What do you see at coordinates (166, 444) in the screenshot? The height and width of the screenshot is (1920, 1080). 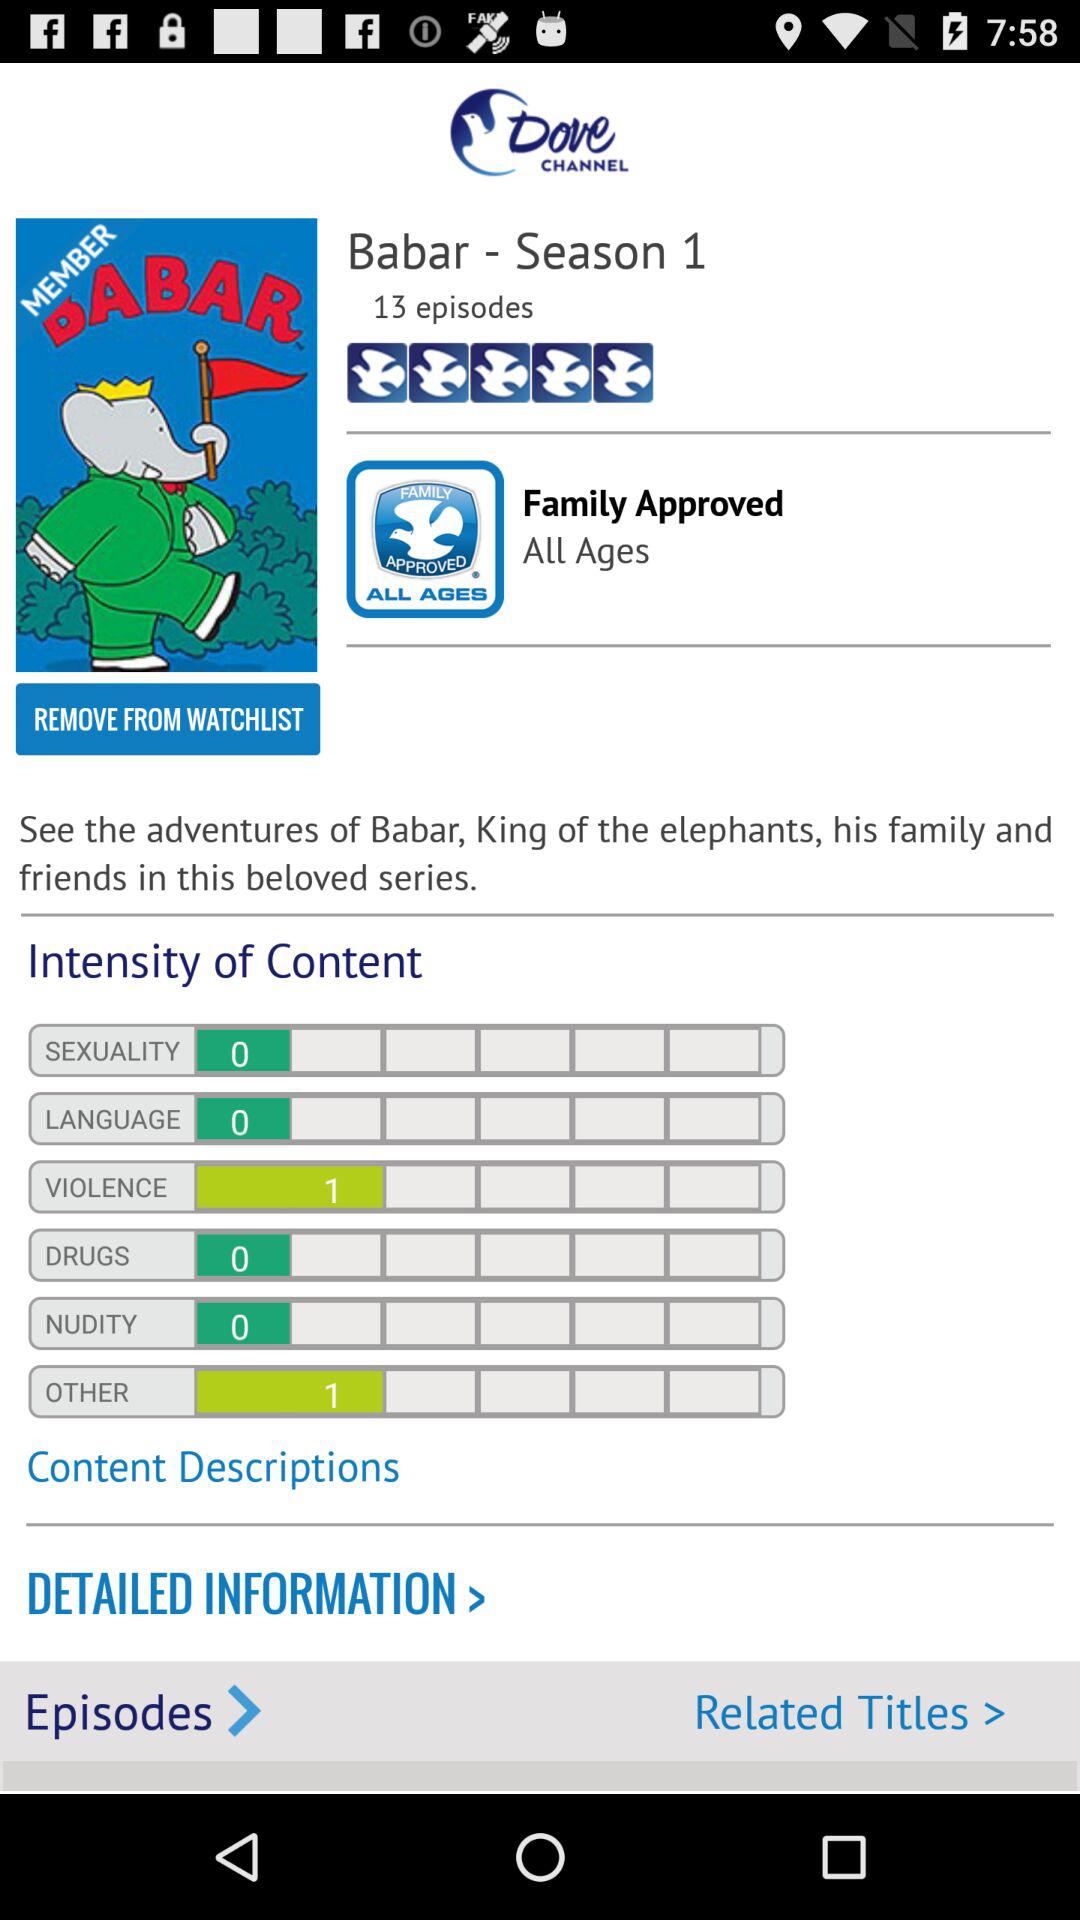 I see `choose icon above remove from watchlist app` at bounding box center [166, 444].